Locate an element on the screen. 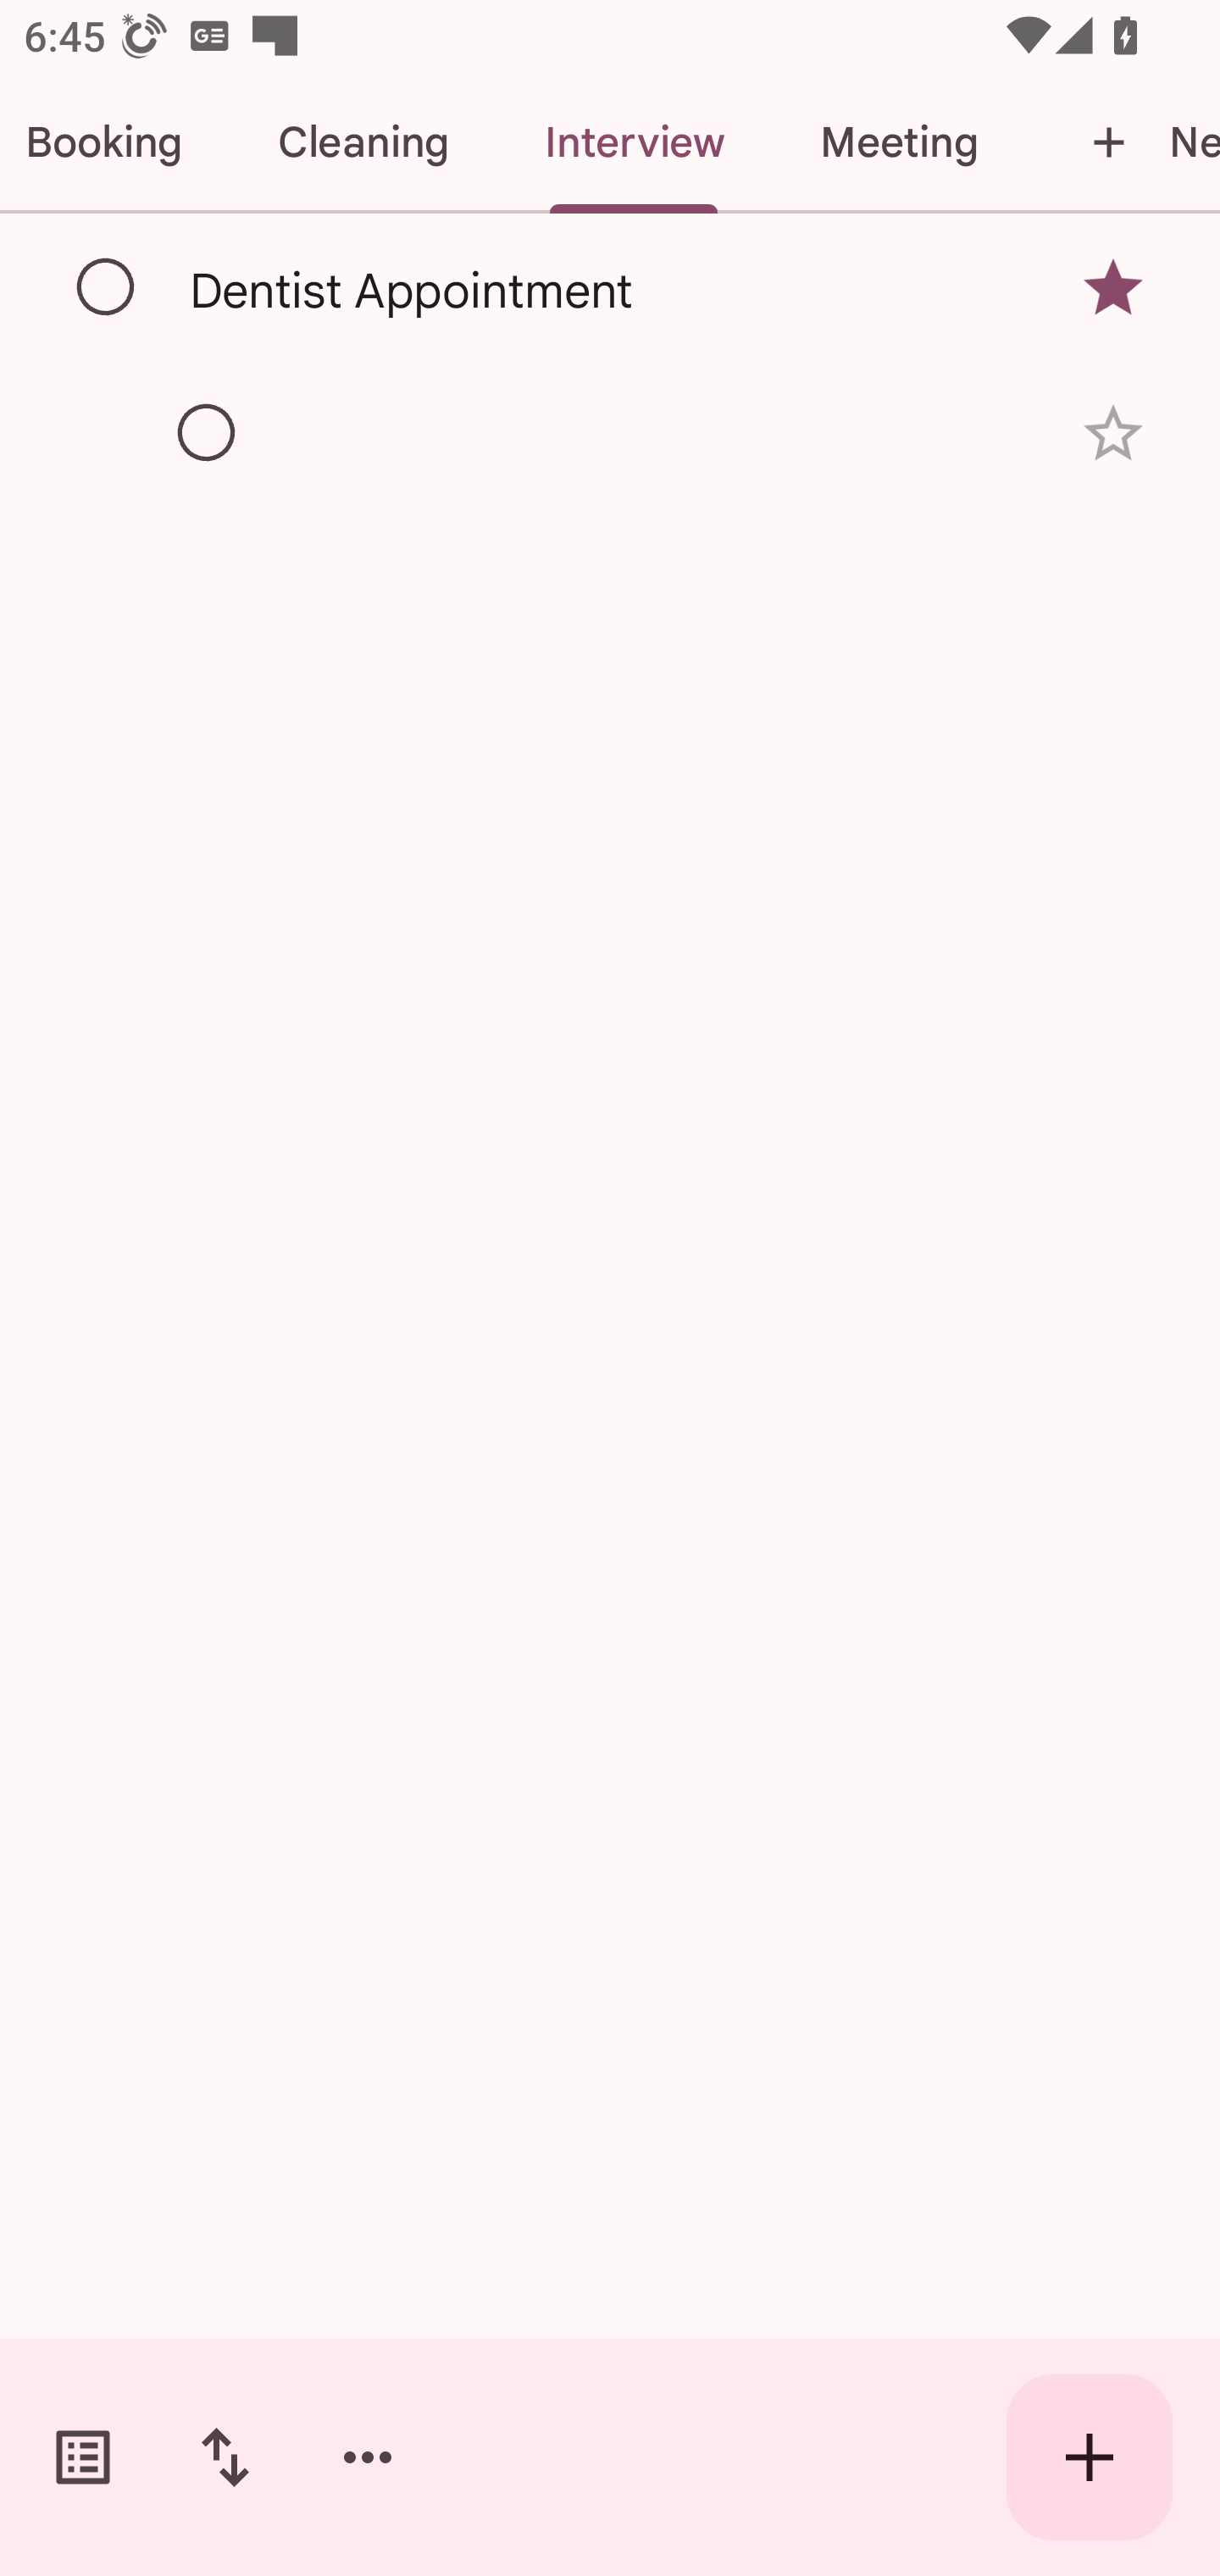 The image size is (1220, 2576). Create new task is located at coordinates (1090, 2457).